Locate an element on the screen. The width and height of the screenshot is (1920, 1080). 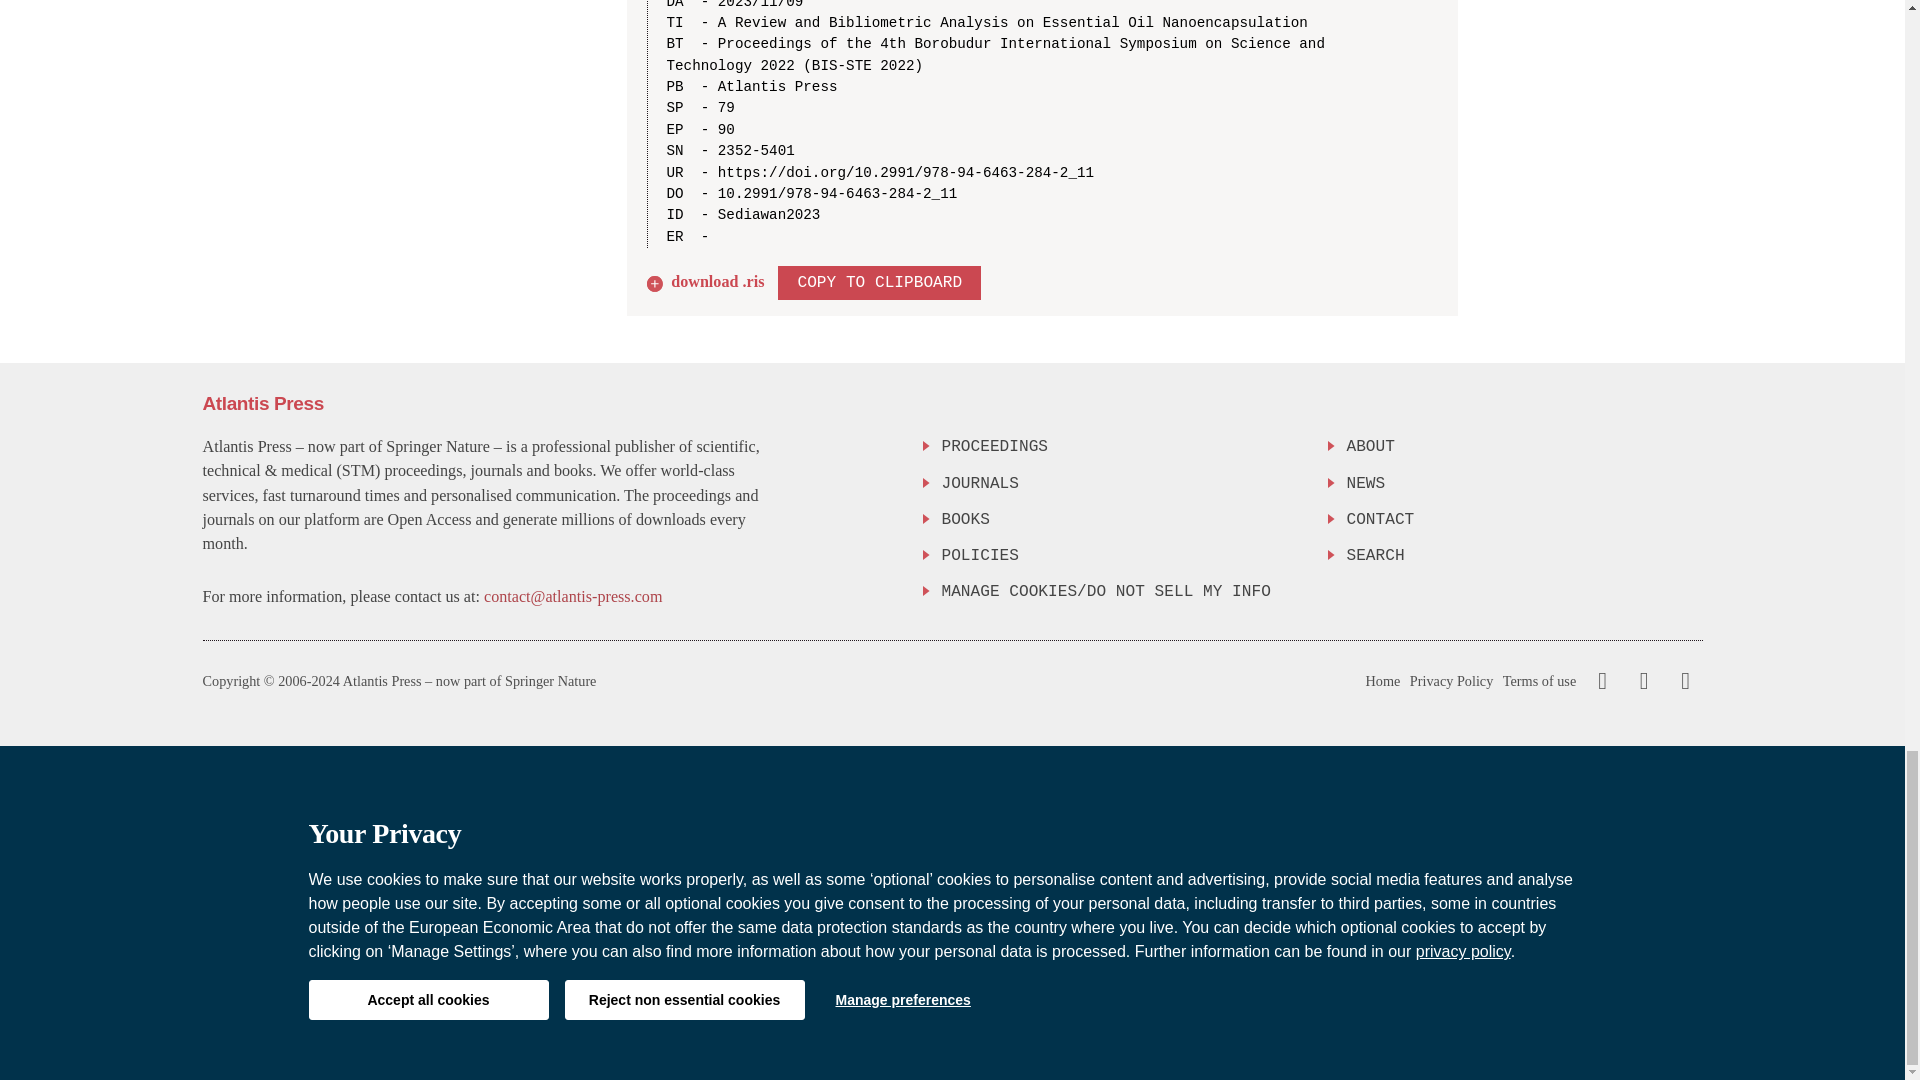
Twitter is located at coordinates (1639, 681).